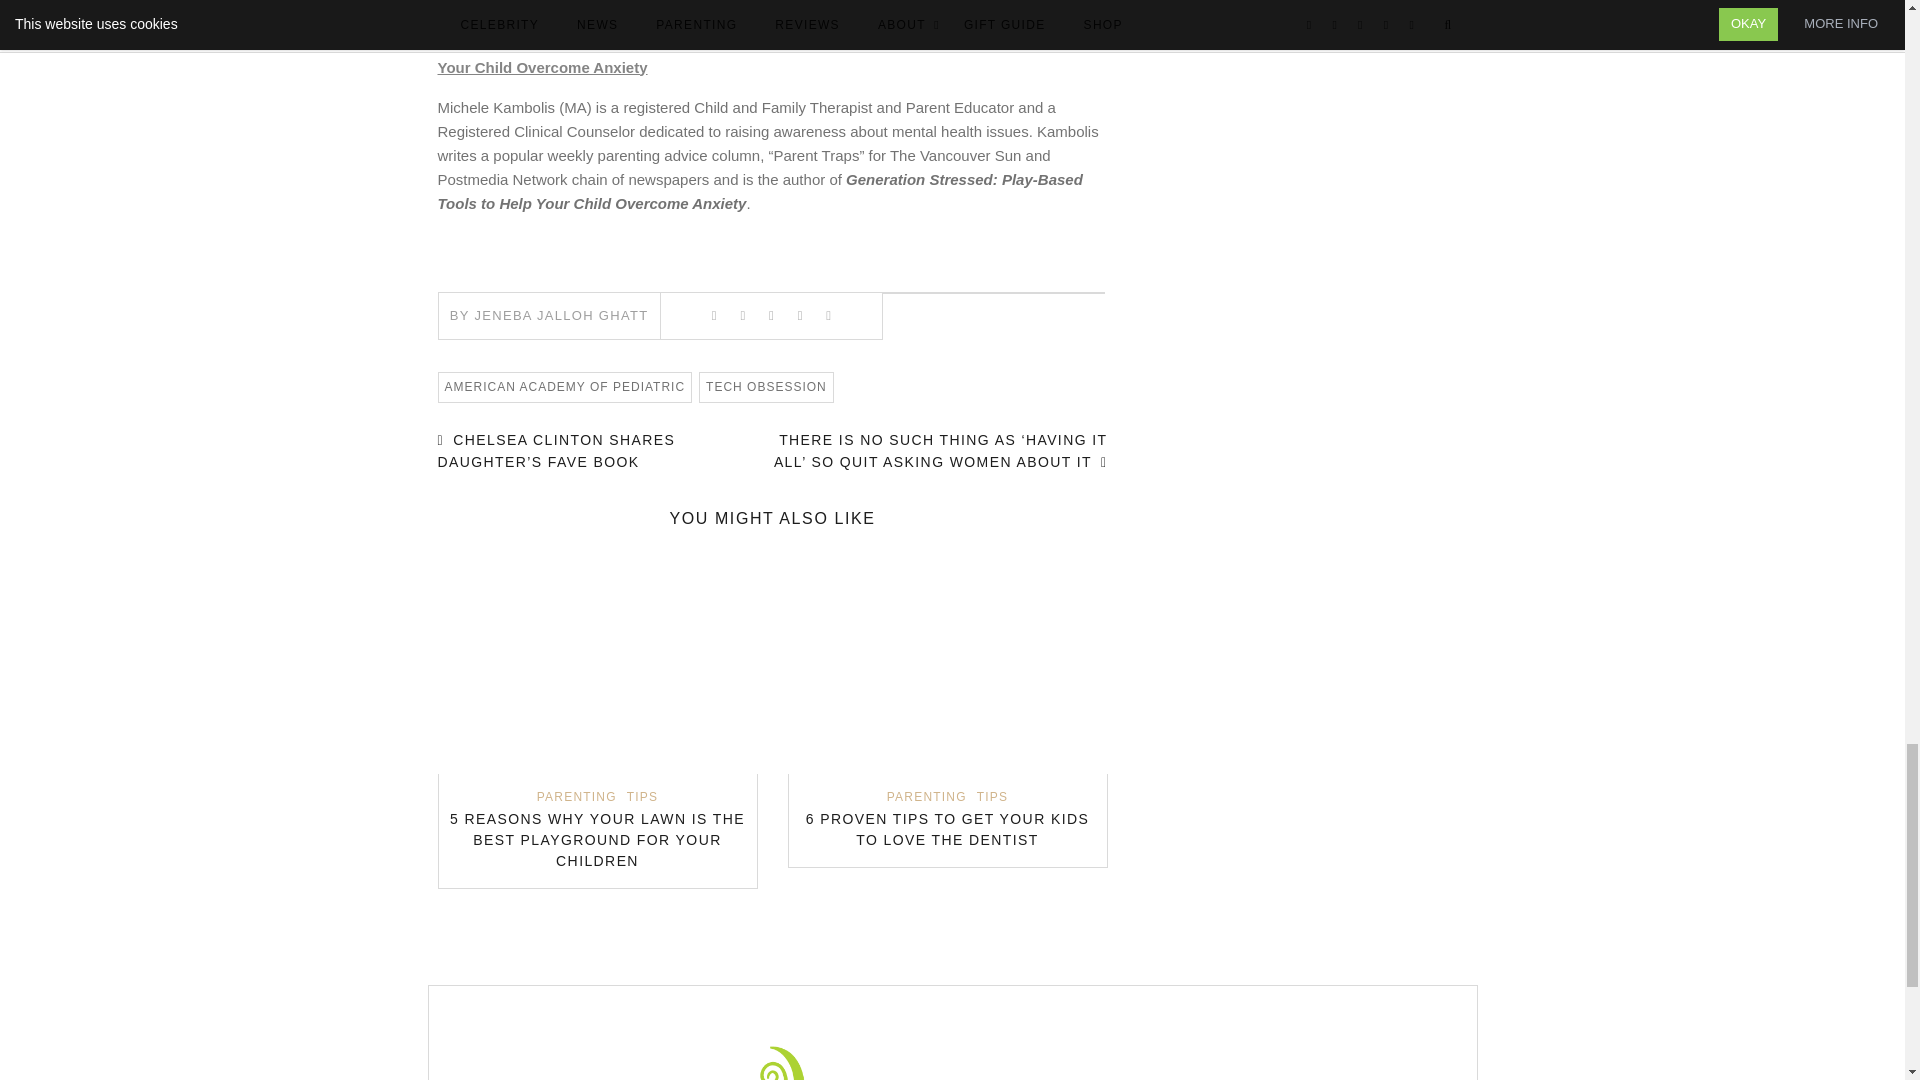 This screenshot has width=1920, height=1080. Describe the element at coordinates (576, 796) in the screenshot. I see `PARENTING` at that location.